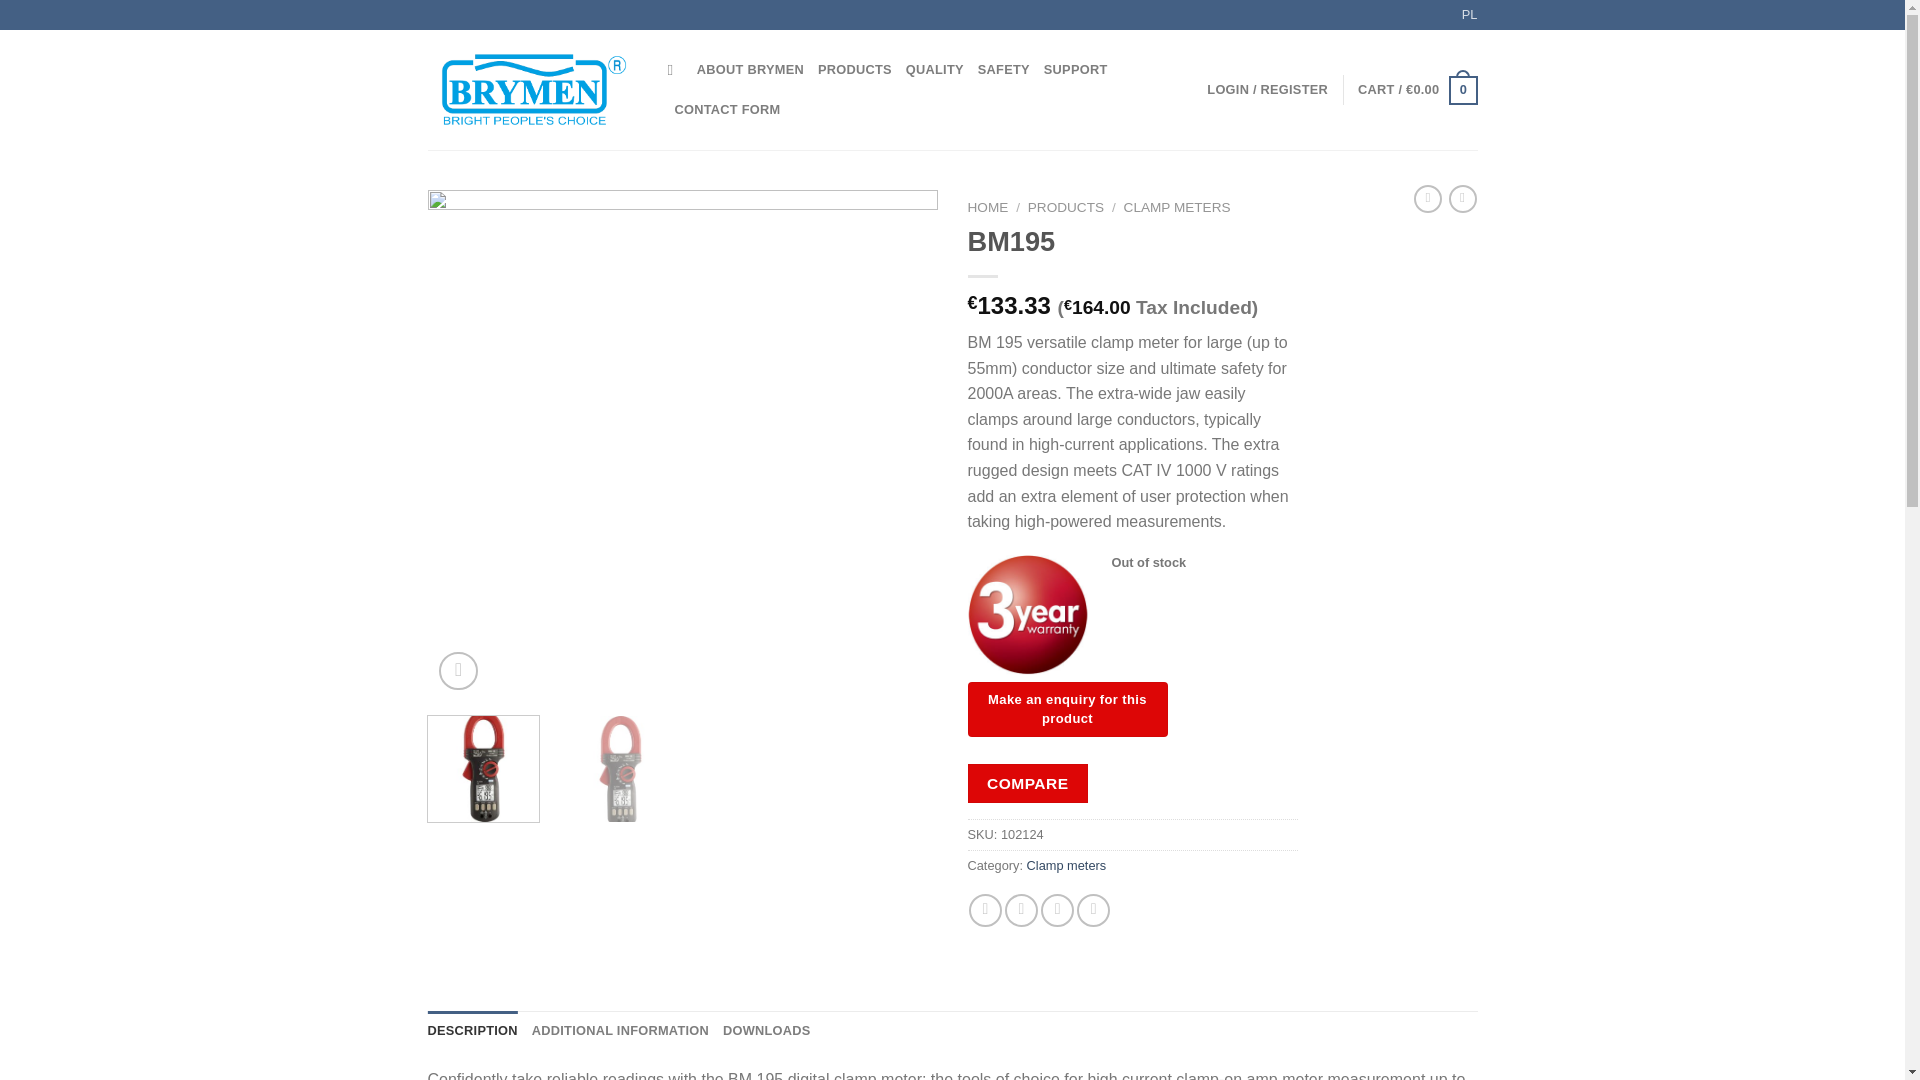 The image size is (1920, 1080). Describe the element at coordinates (1176, 206) in the screenshot. I see `CLAMP METERS` at that location.